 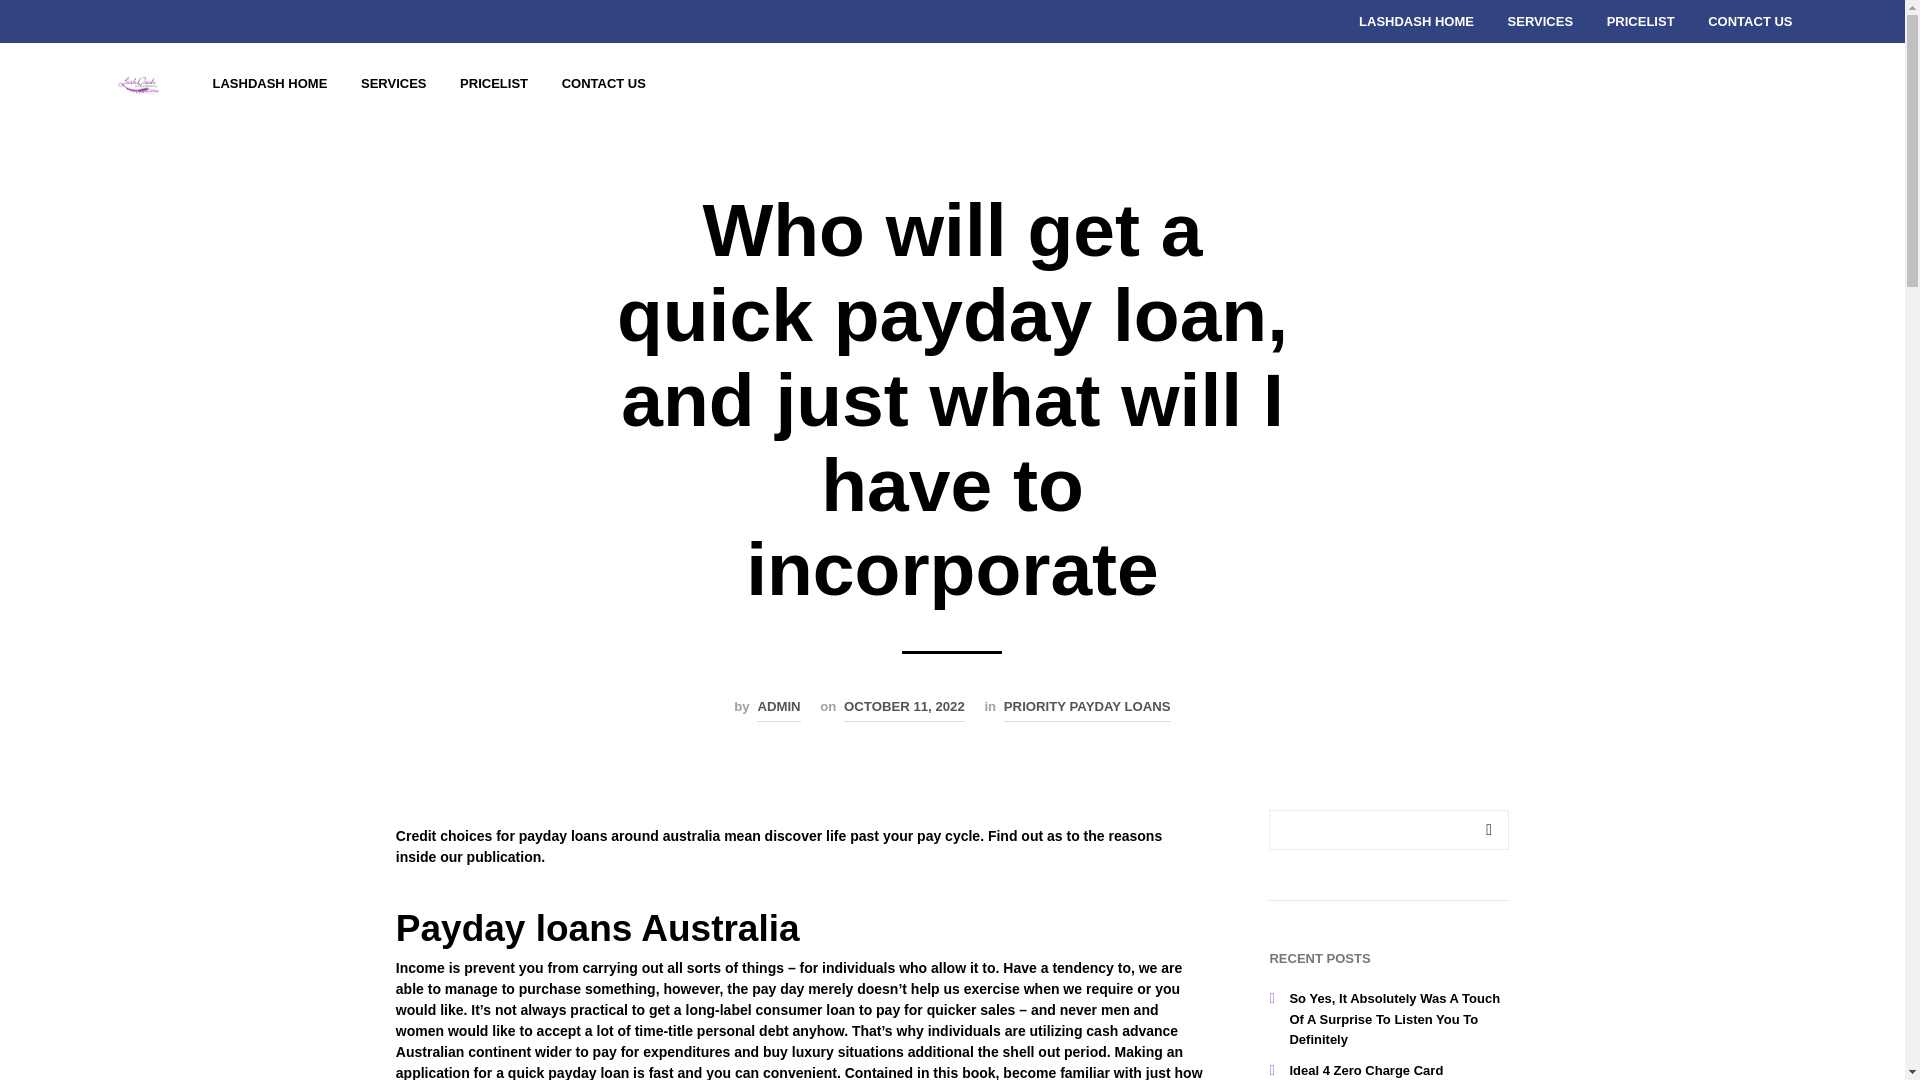 I want to click on CONTACT US, so click(x=604, y=83).